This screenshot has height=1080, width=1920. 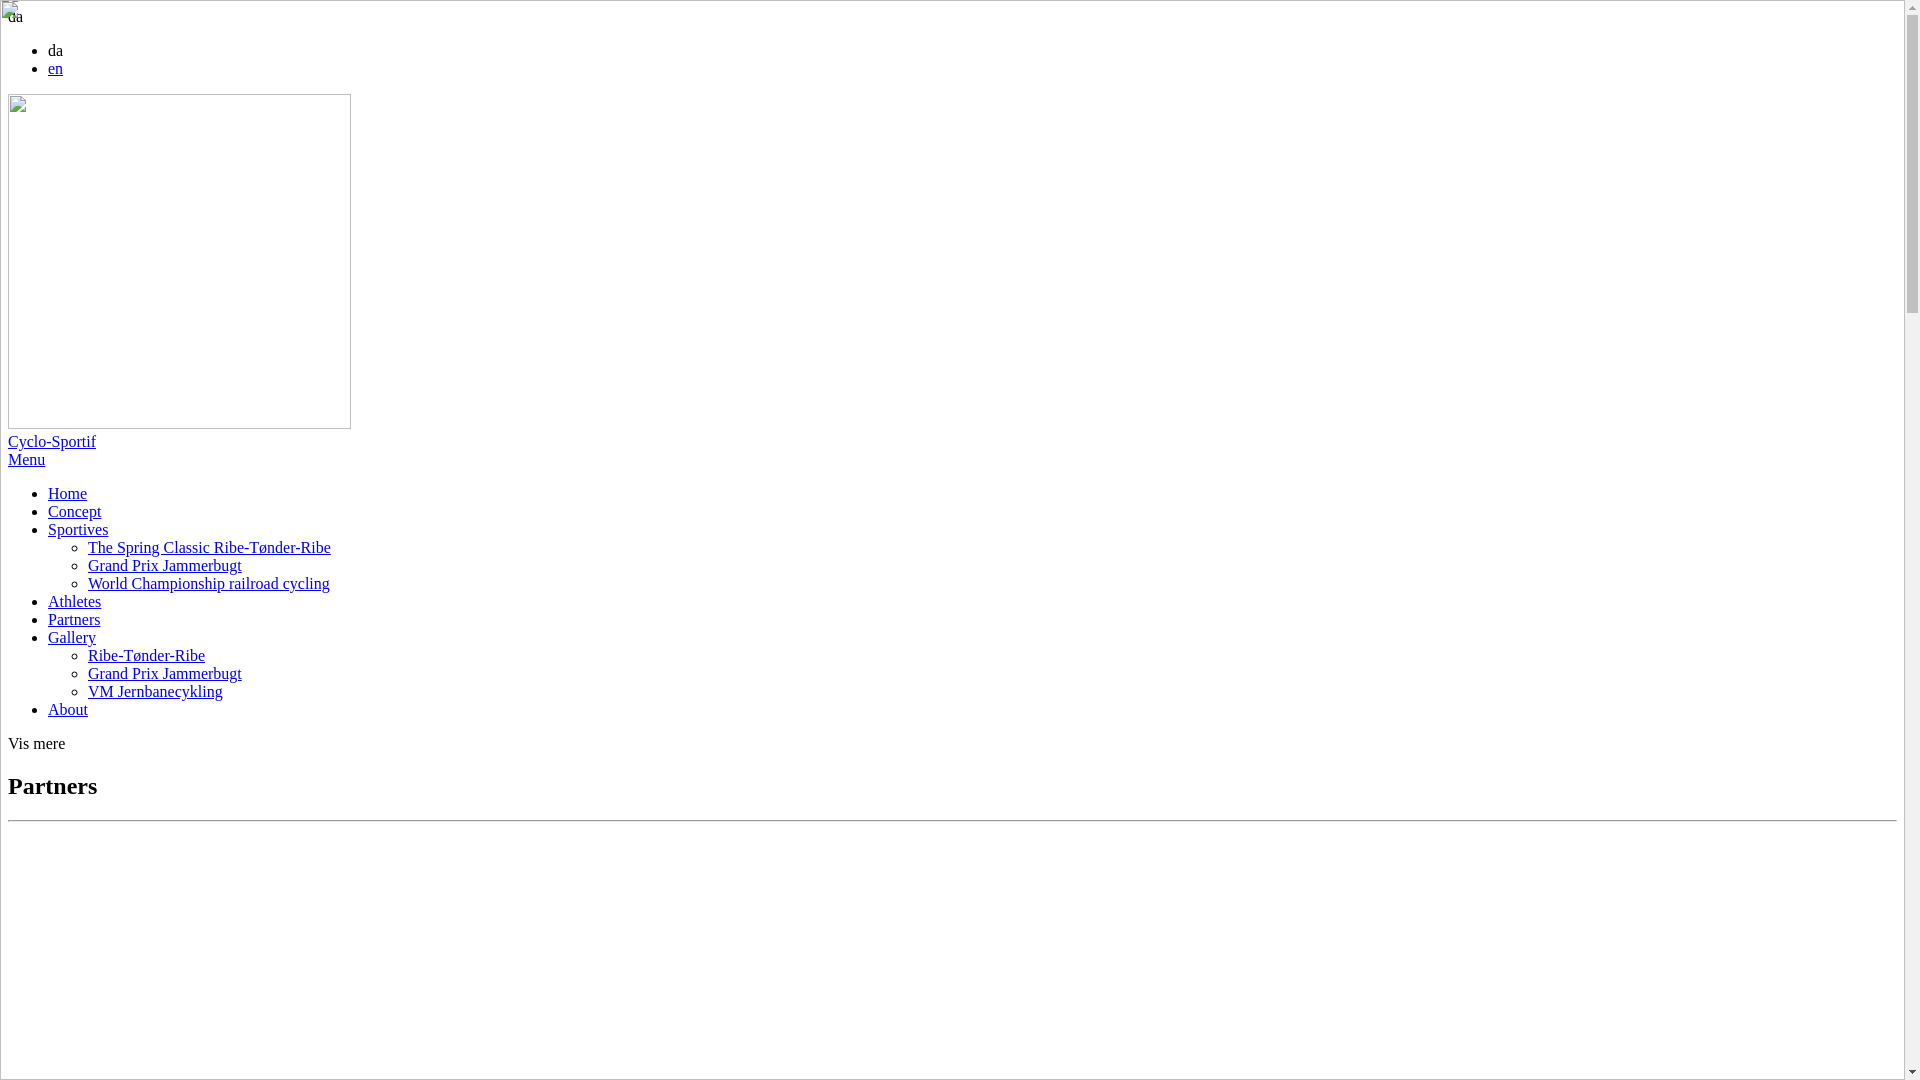 What do you see at coordinates (209, 584) in the screenshot?
I see `World Championship railroad cycling` at bounding box center [209, 584].